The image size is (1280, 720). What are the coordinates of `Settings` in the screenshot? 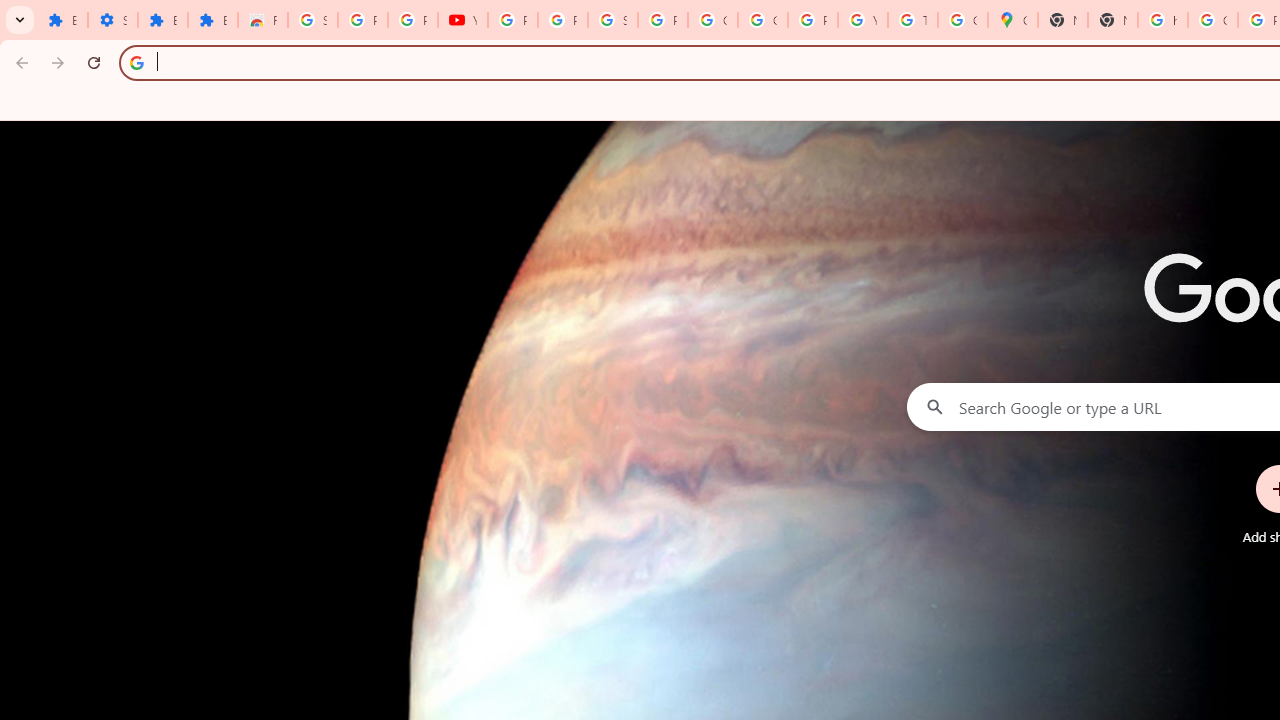 It's located at (113, 20).